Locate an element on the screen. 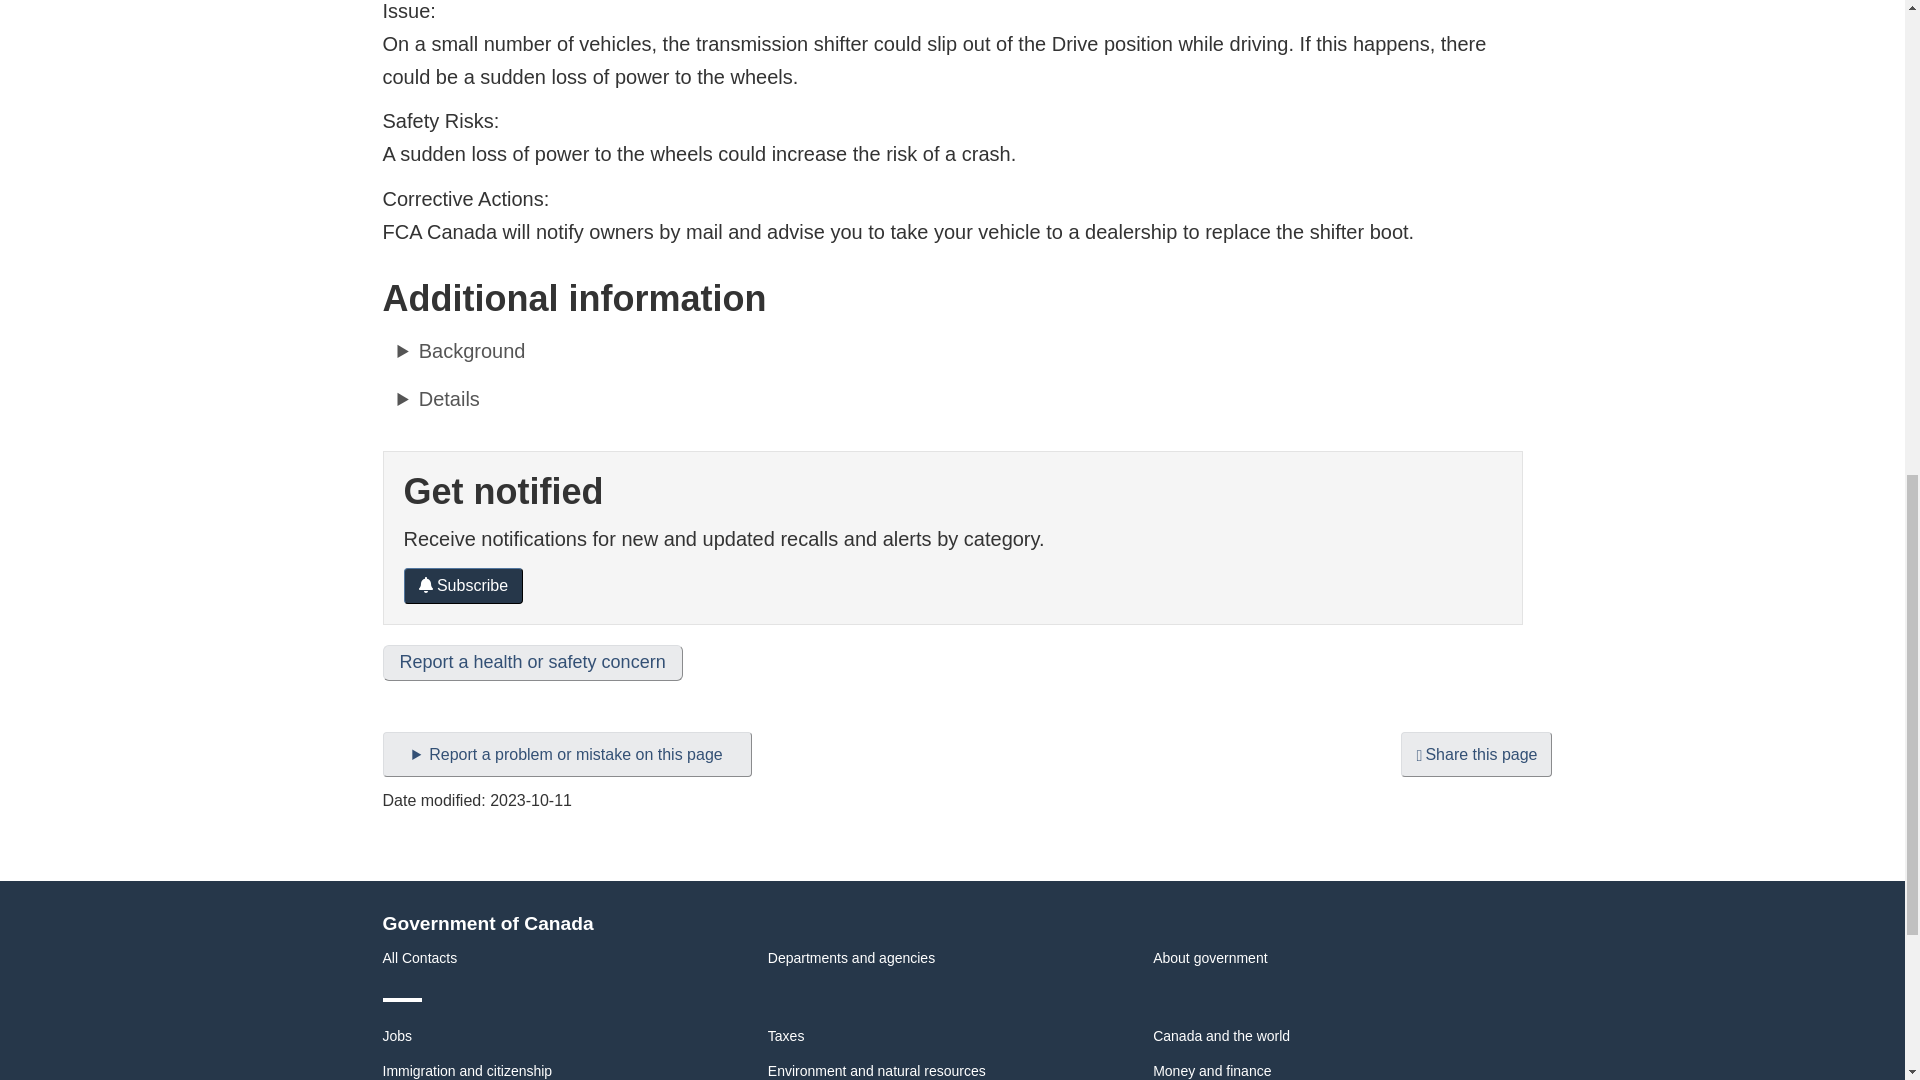 The height and width of the screenshot is (1080, 1920). Immigration and citizenship is located at coordinates (467, 1070).